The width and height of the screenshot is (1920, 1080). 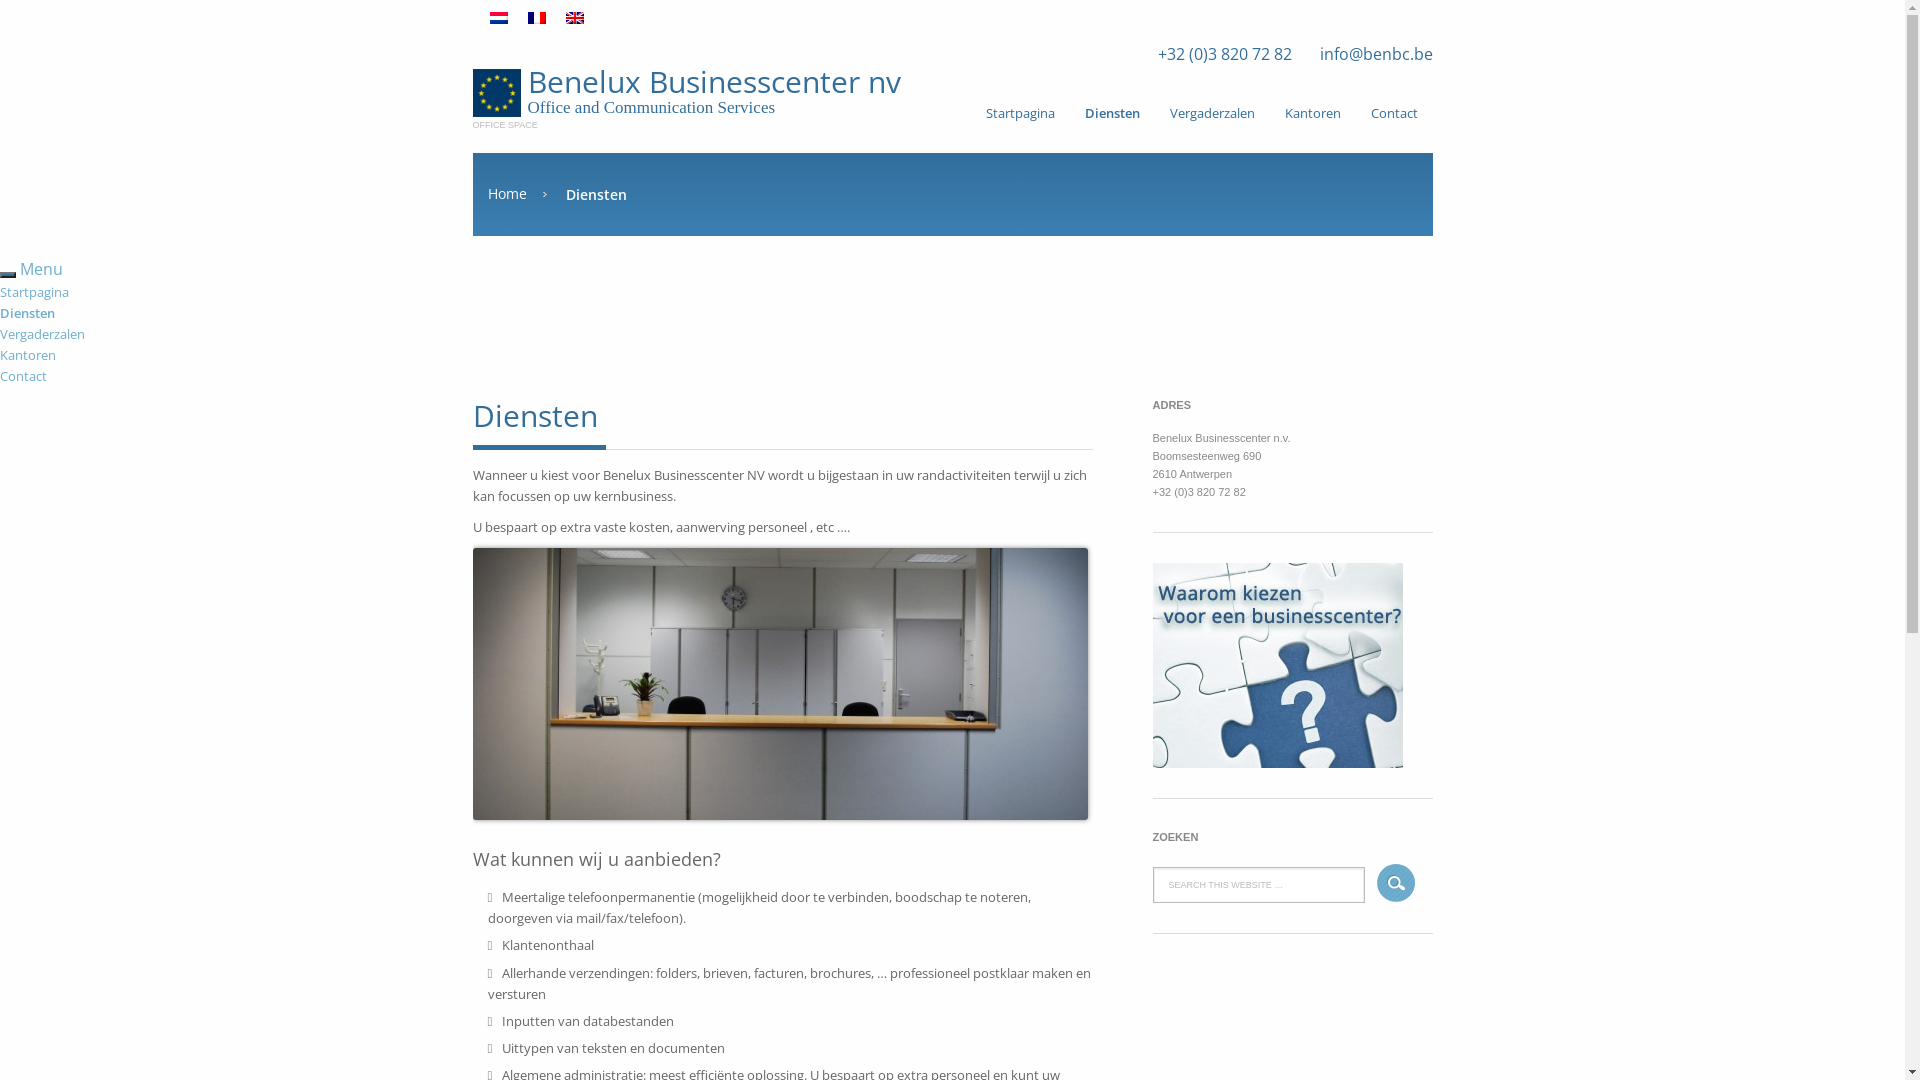 What do you see at coordinates (42, 269) in the screenshot?
I see `Menu` at bounding box center [42, 269].